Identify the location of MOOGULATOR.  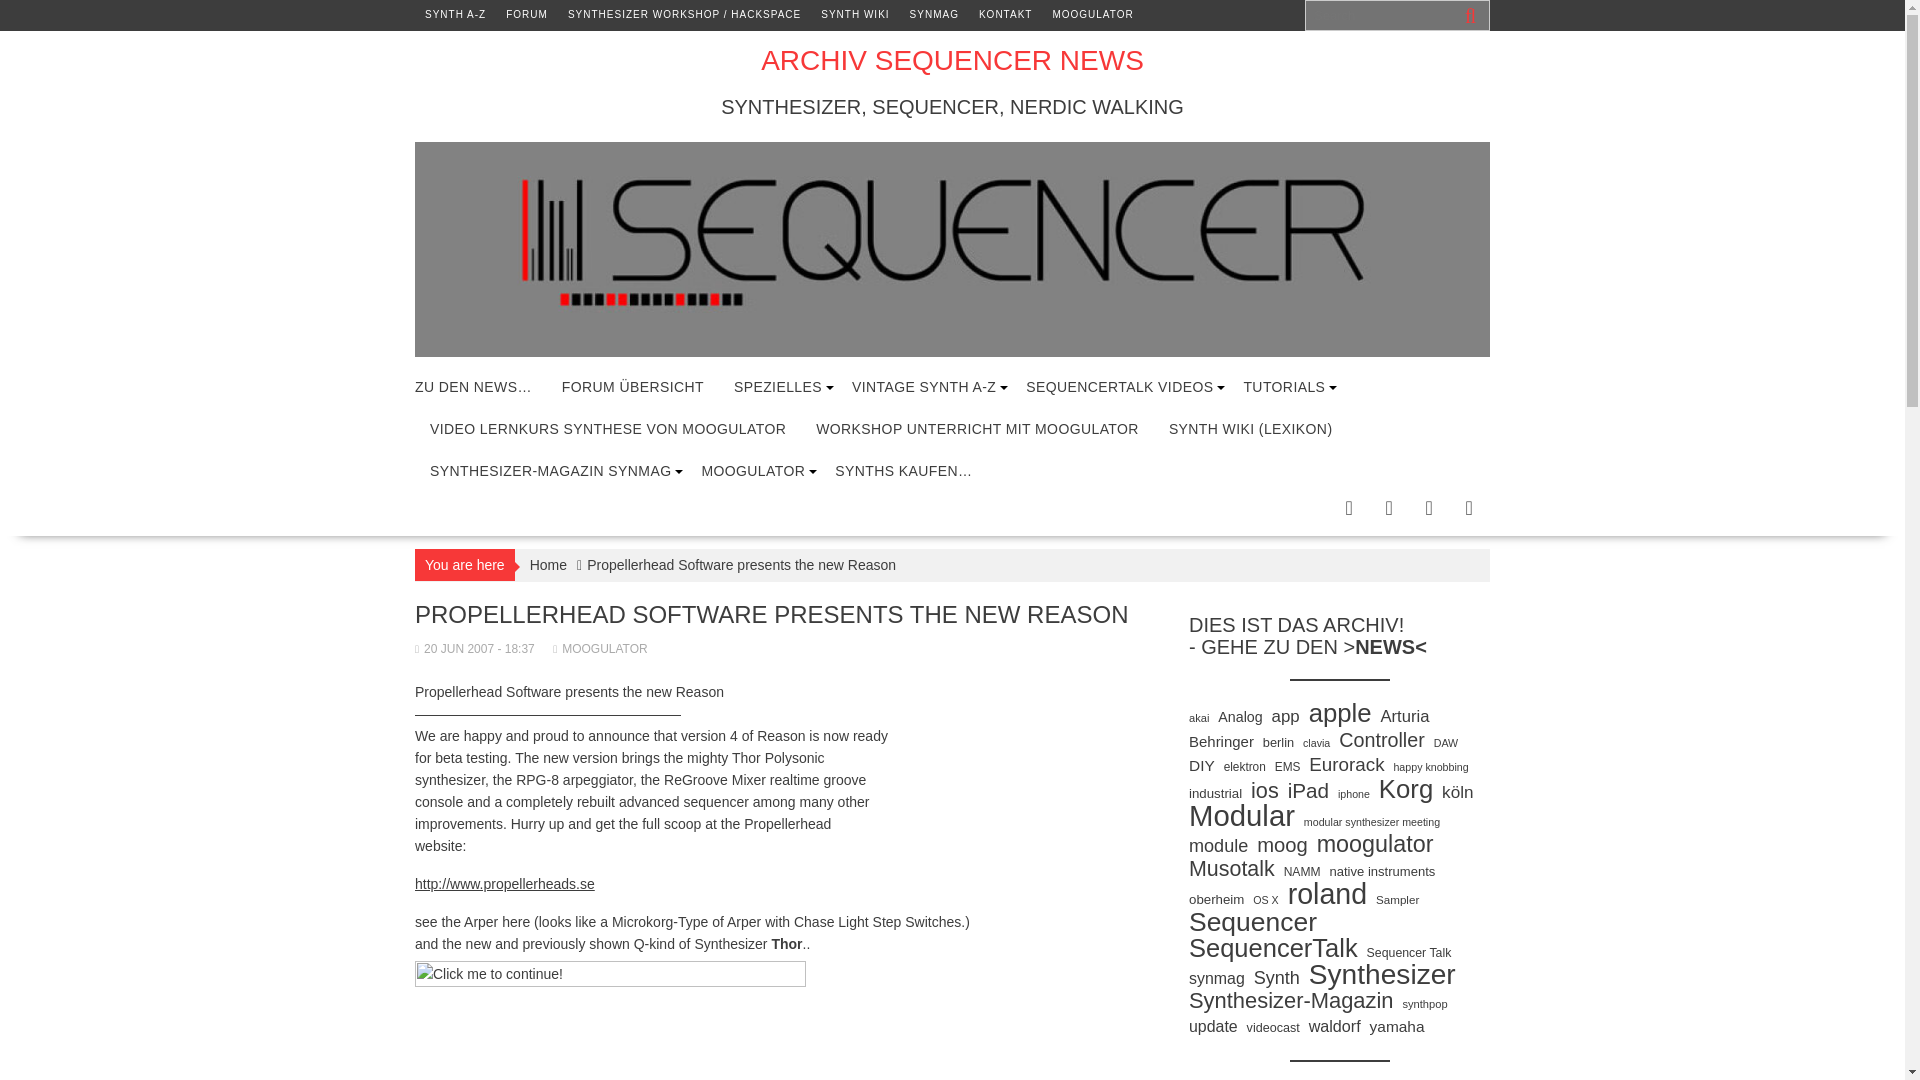
(1092, 14).